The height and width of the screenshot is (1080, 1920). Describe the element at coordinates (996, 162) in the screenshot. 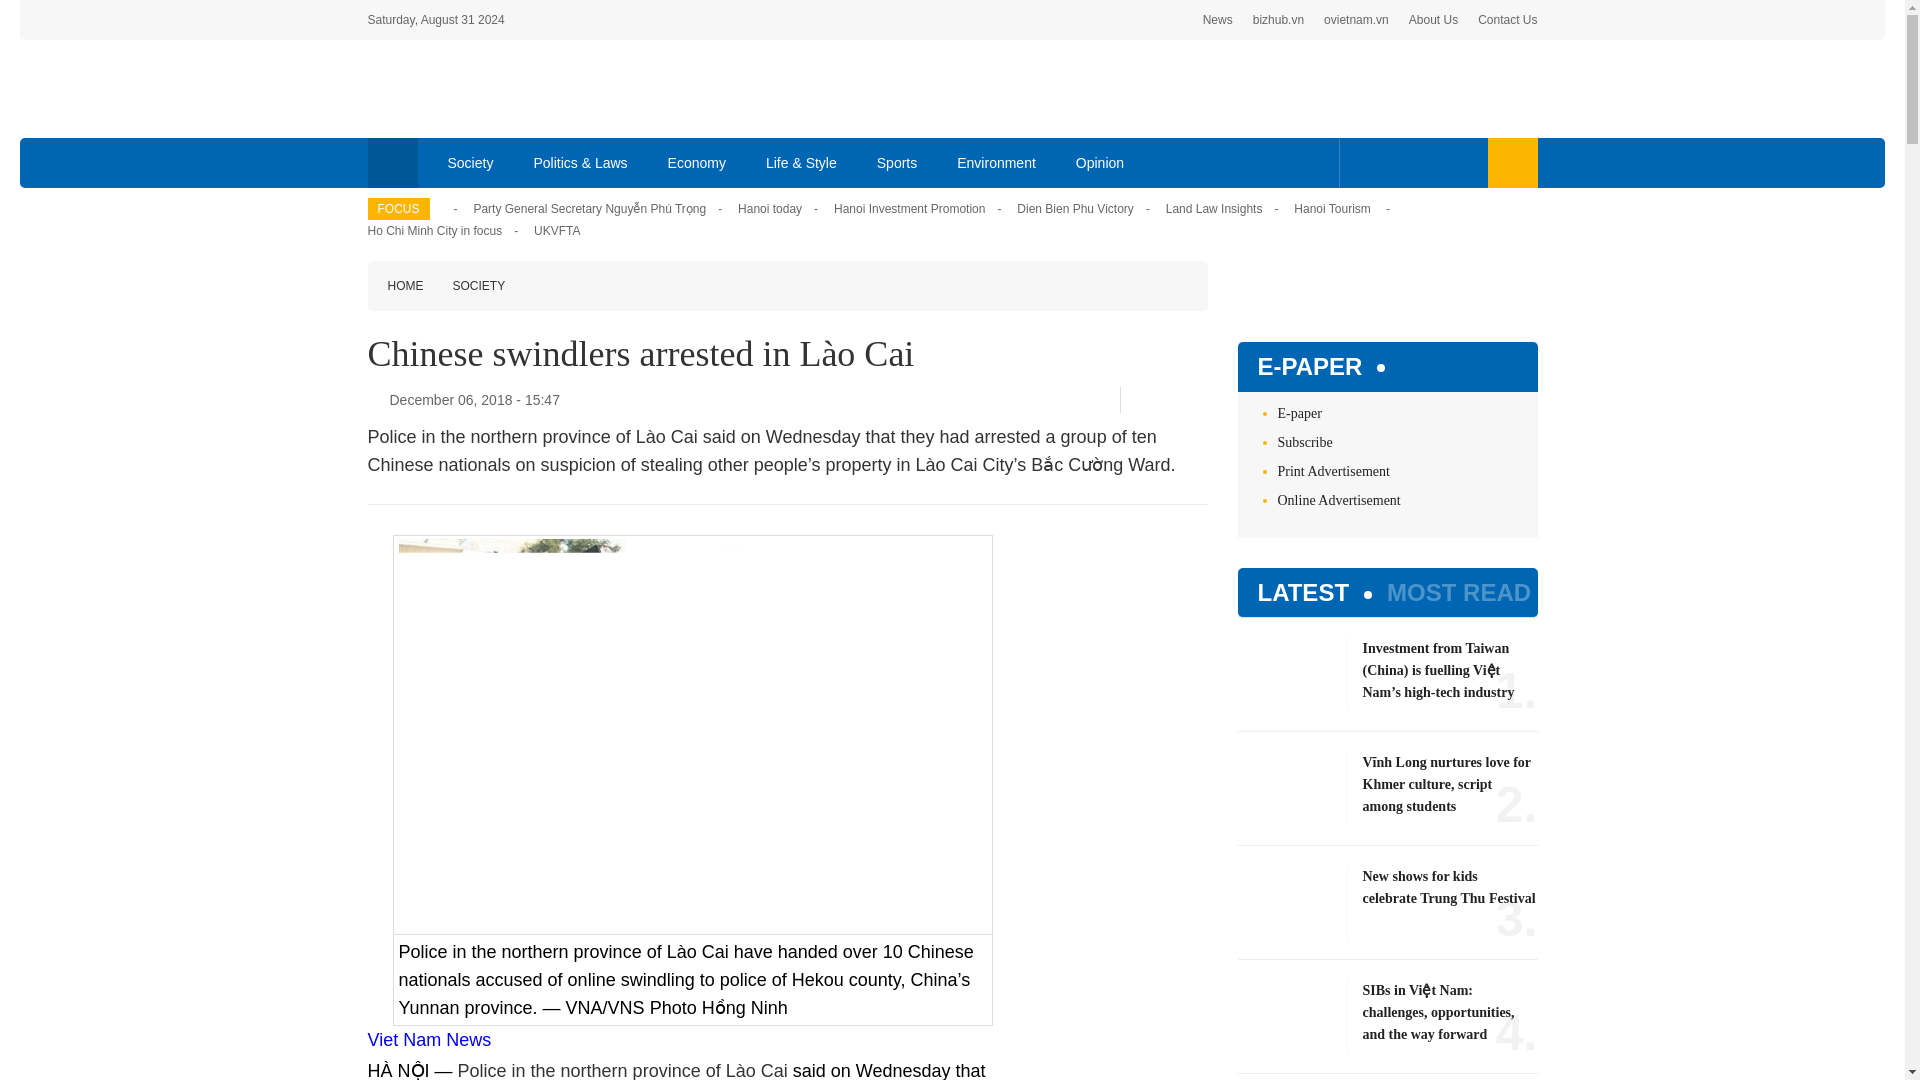

I see `Environment` at that location.